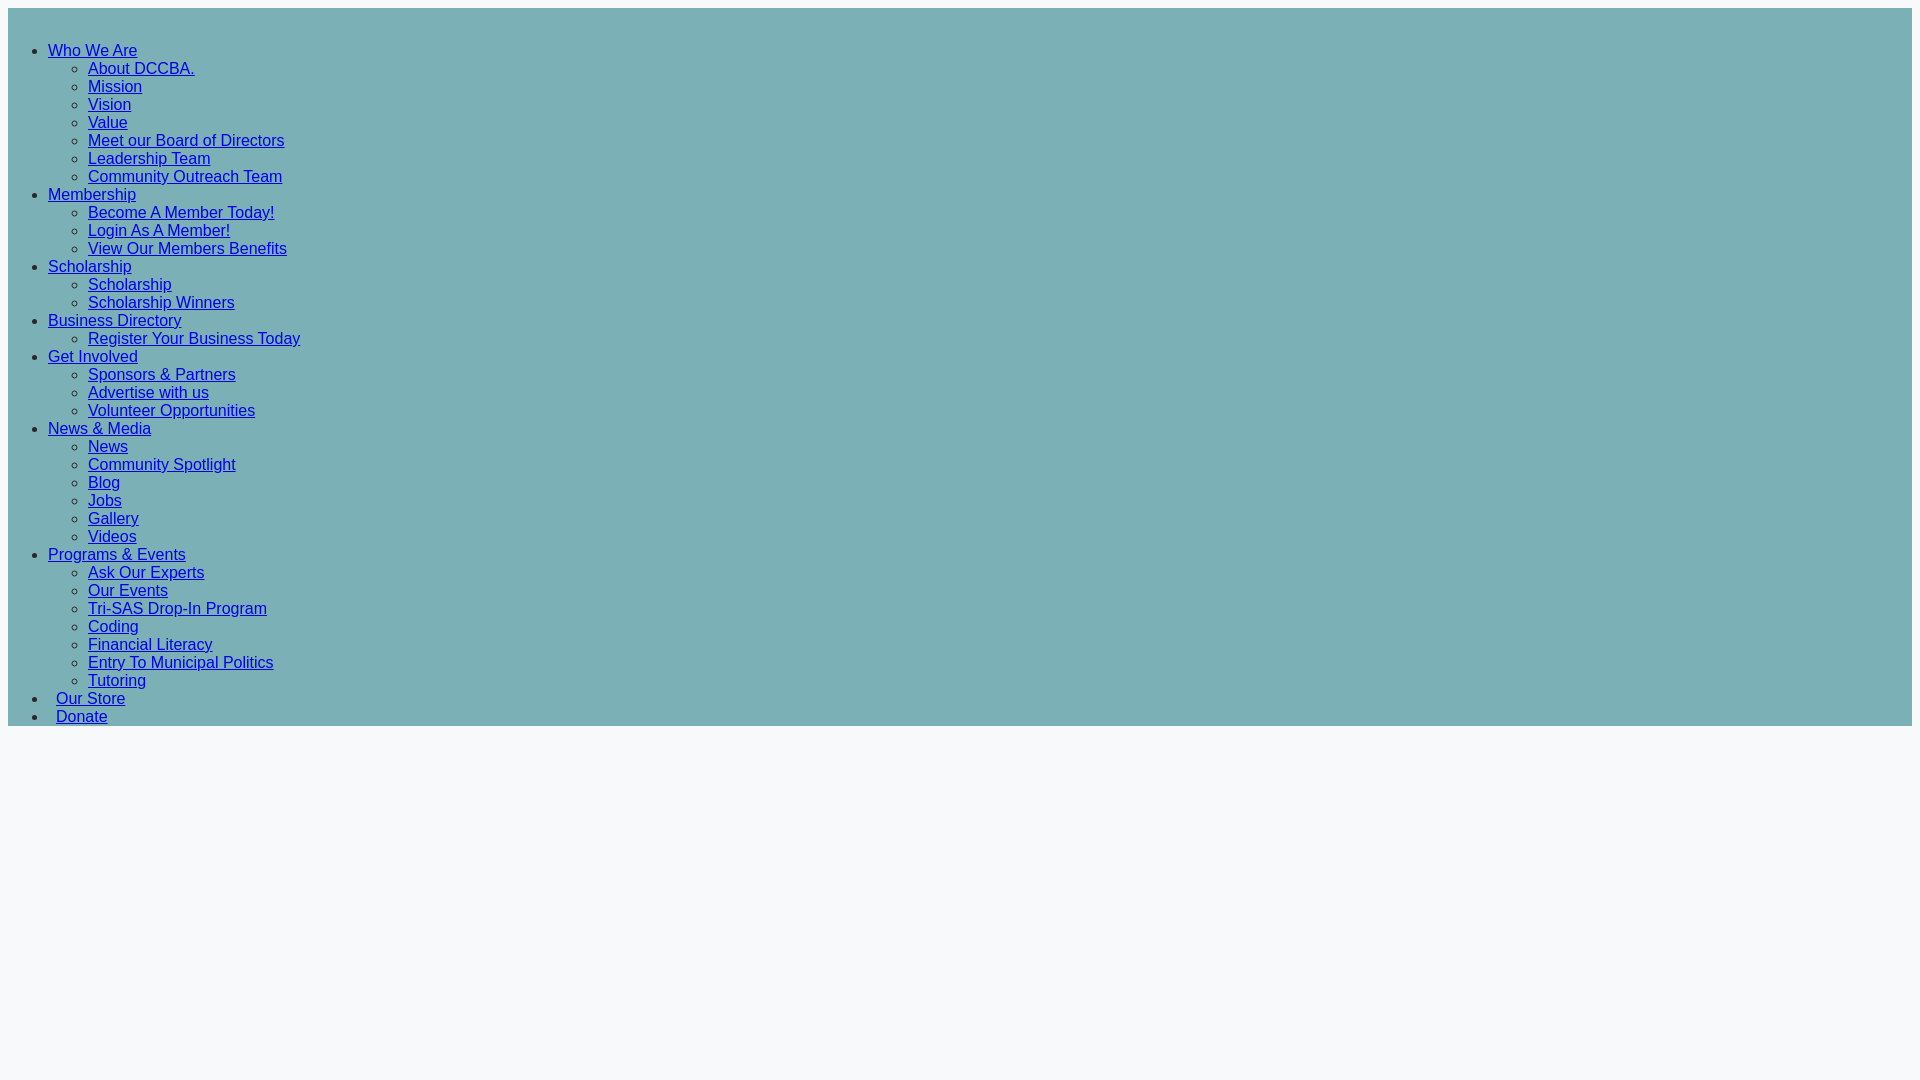  Describe the element at coordinates (187, 248) in the screenshot. I see `View Our Members Benefits` at that location.